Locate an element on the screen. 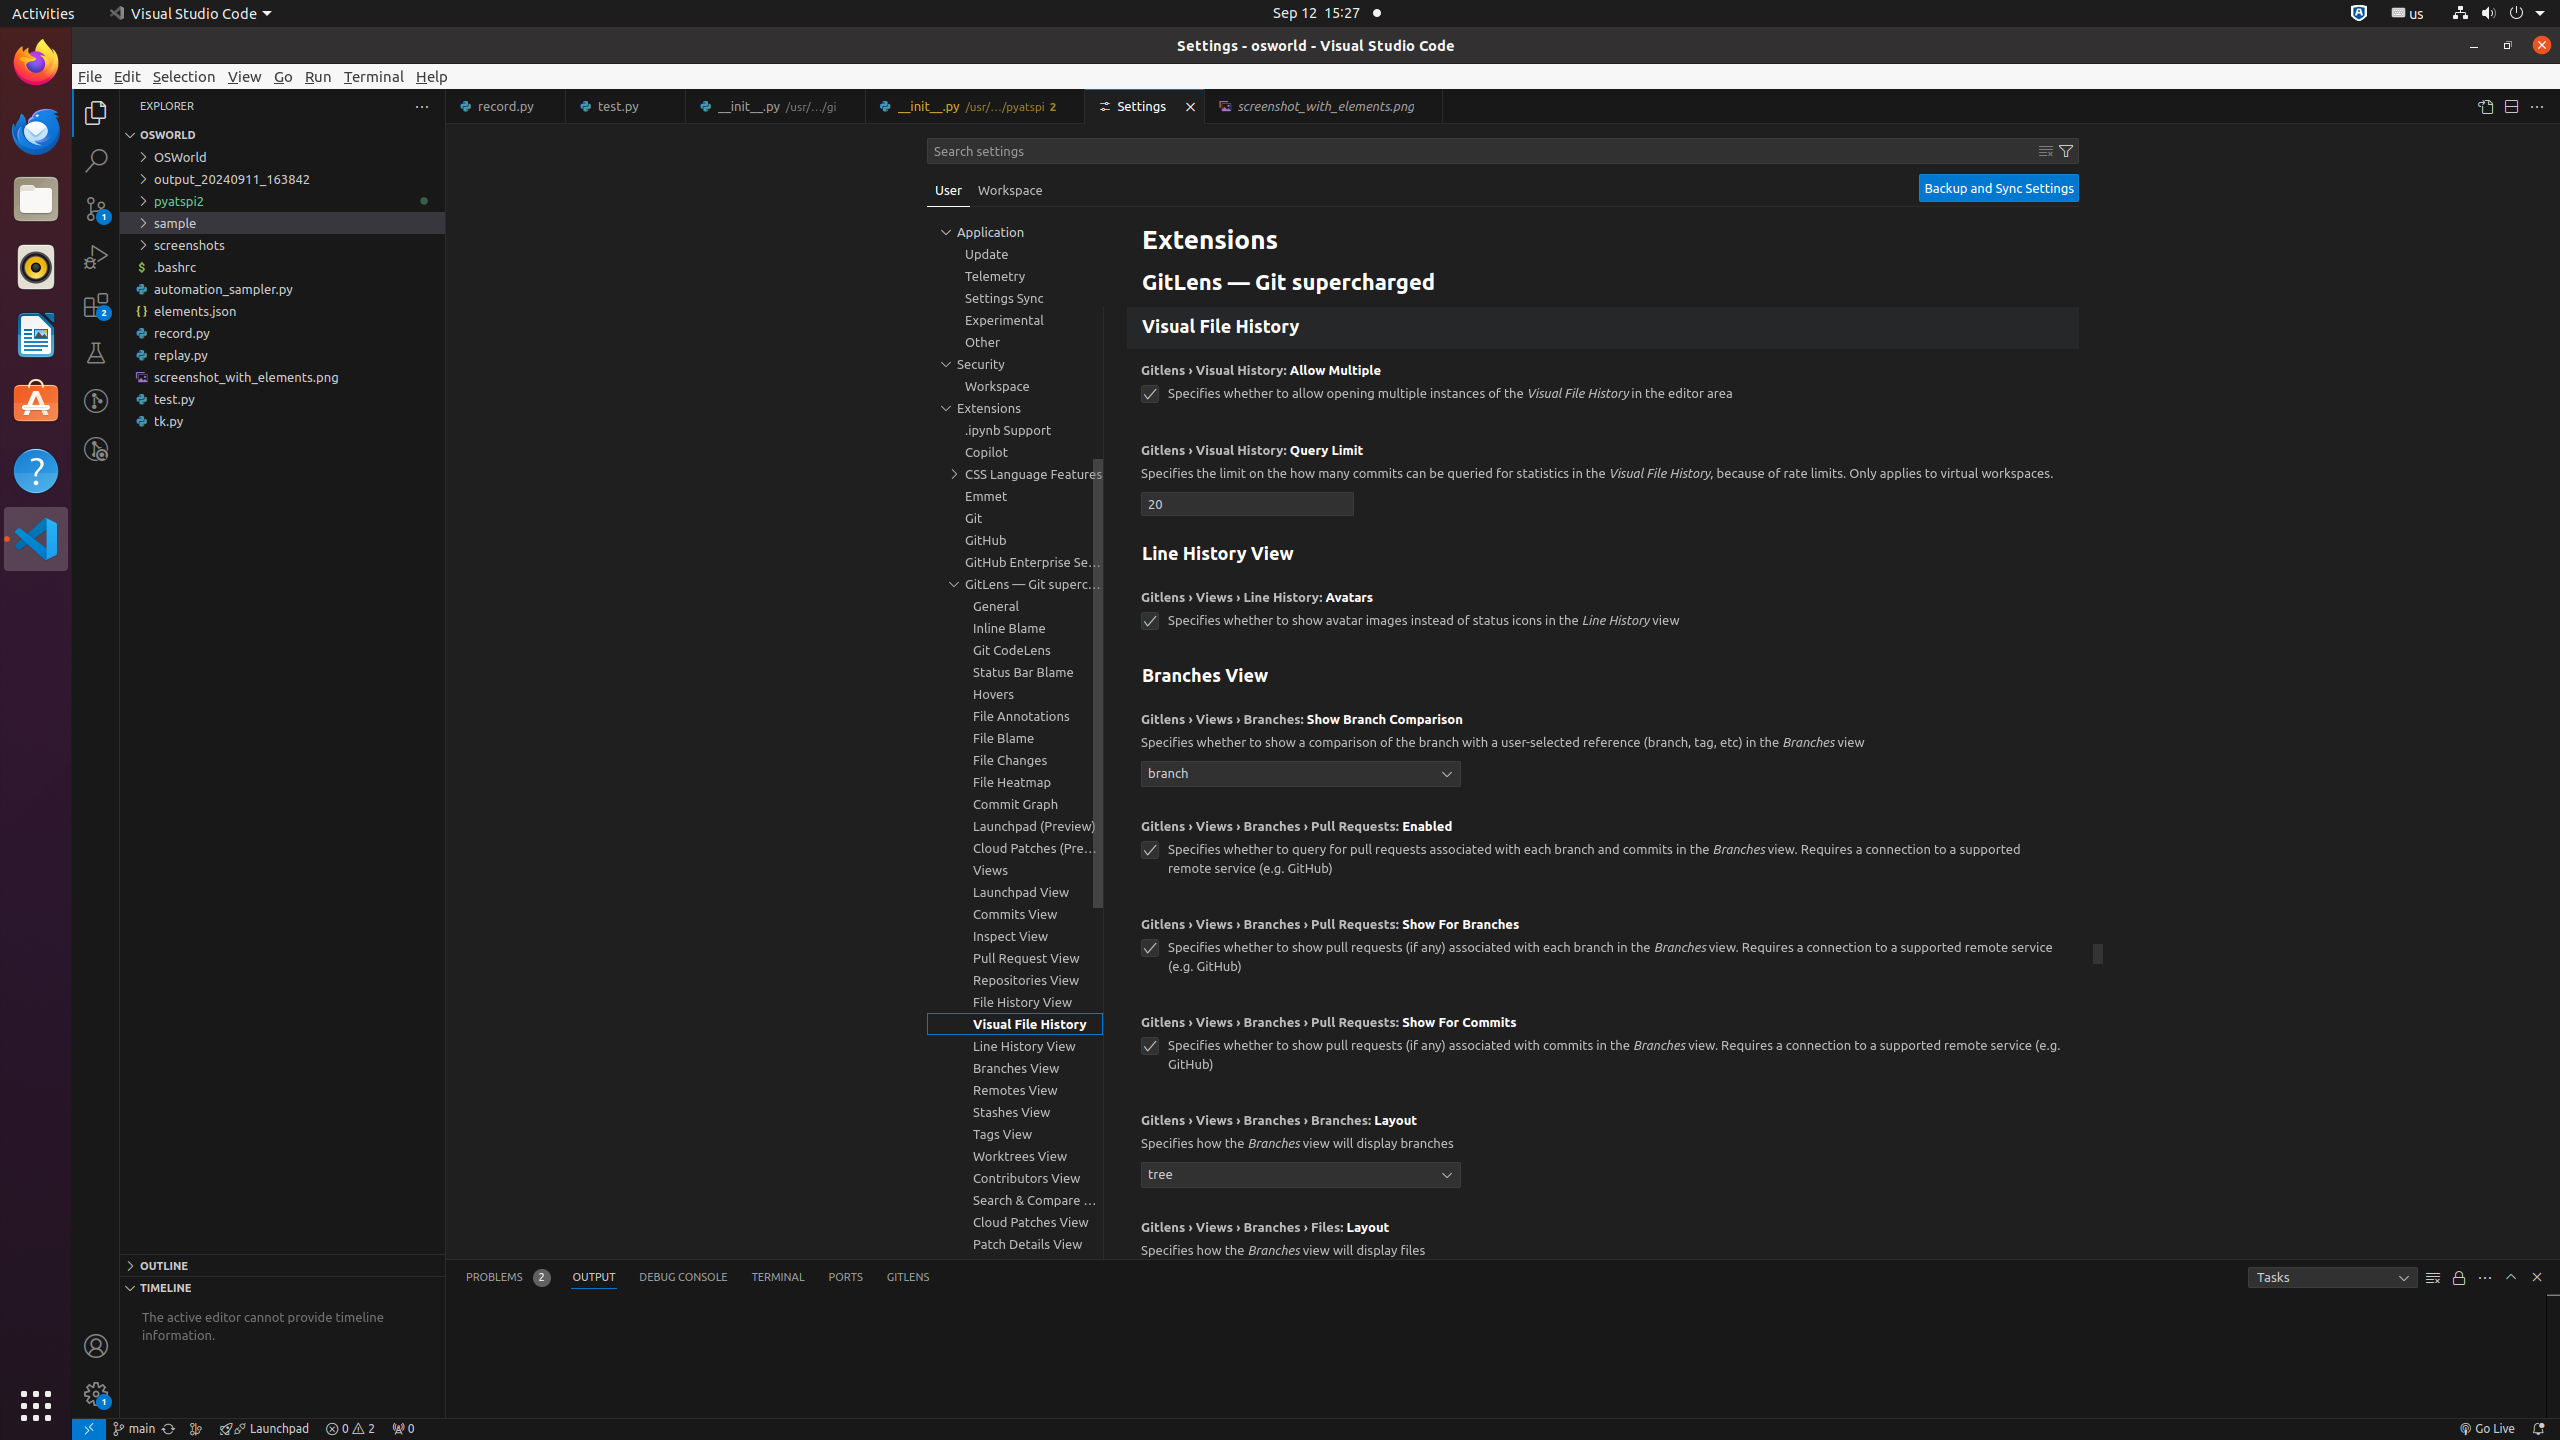  Git, group is located at coordinates (1015, 518).